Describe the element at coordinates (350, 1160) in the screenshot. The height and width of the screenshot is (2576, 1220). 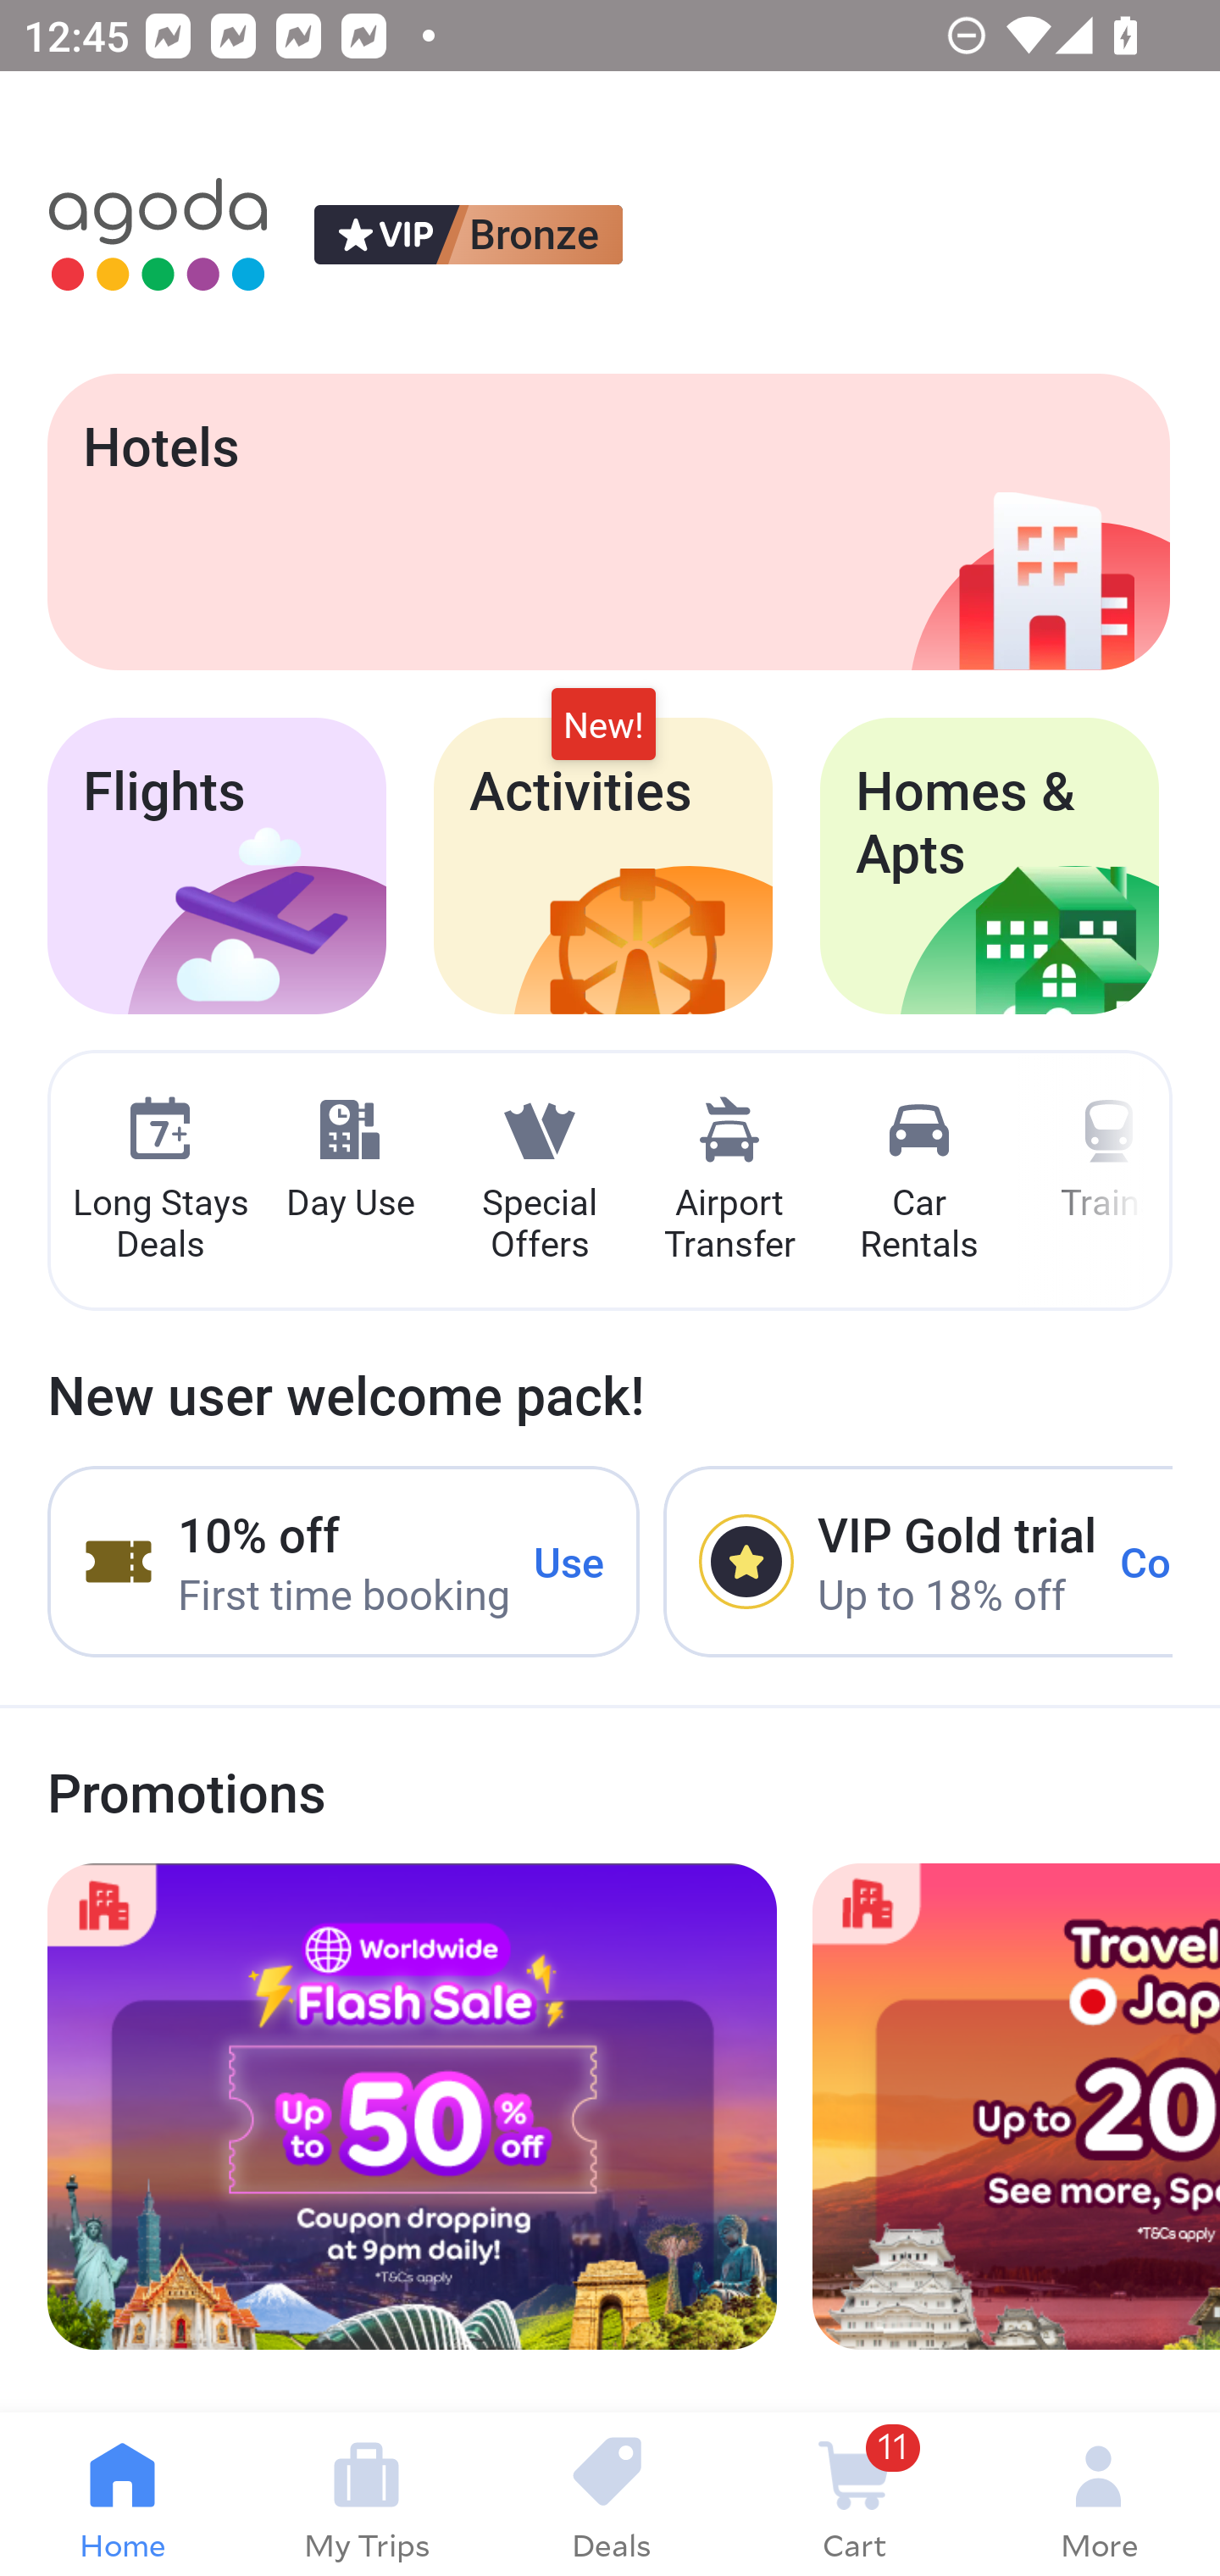
I see `Day Use` at that location.